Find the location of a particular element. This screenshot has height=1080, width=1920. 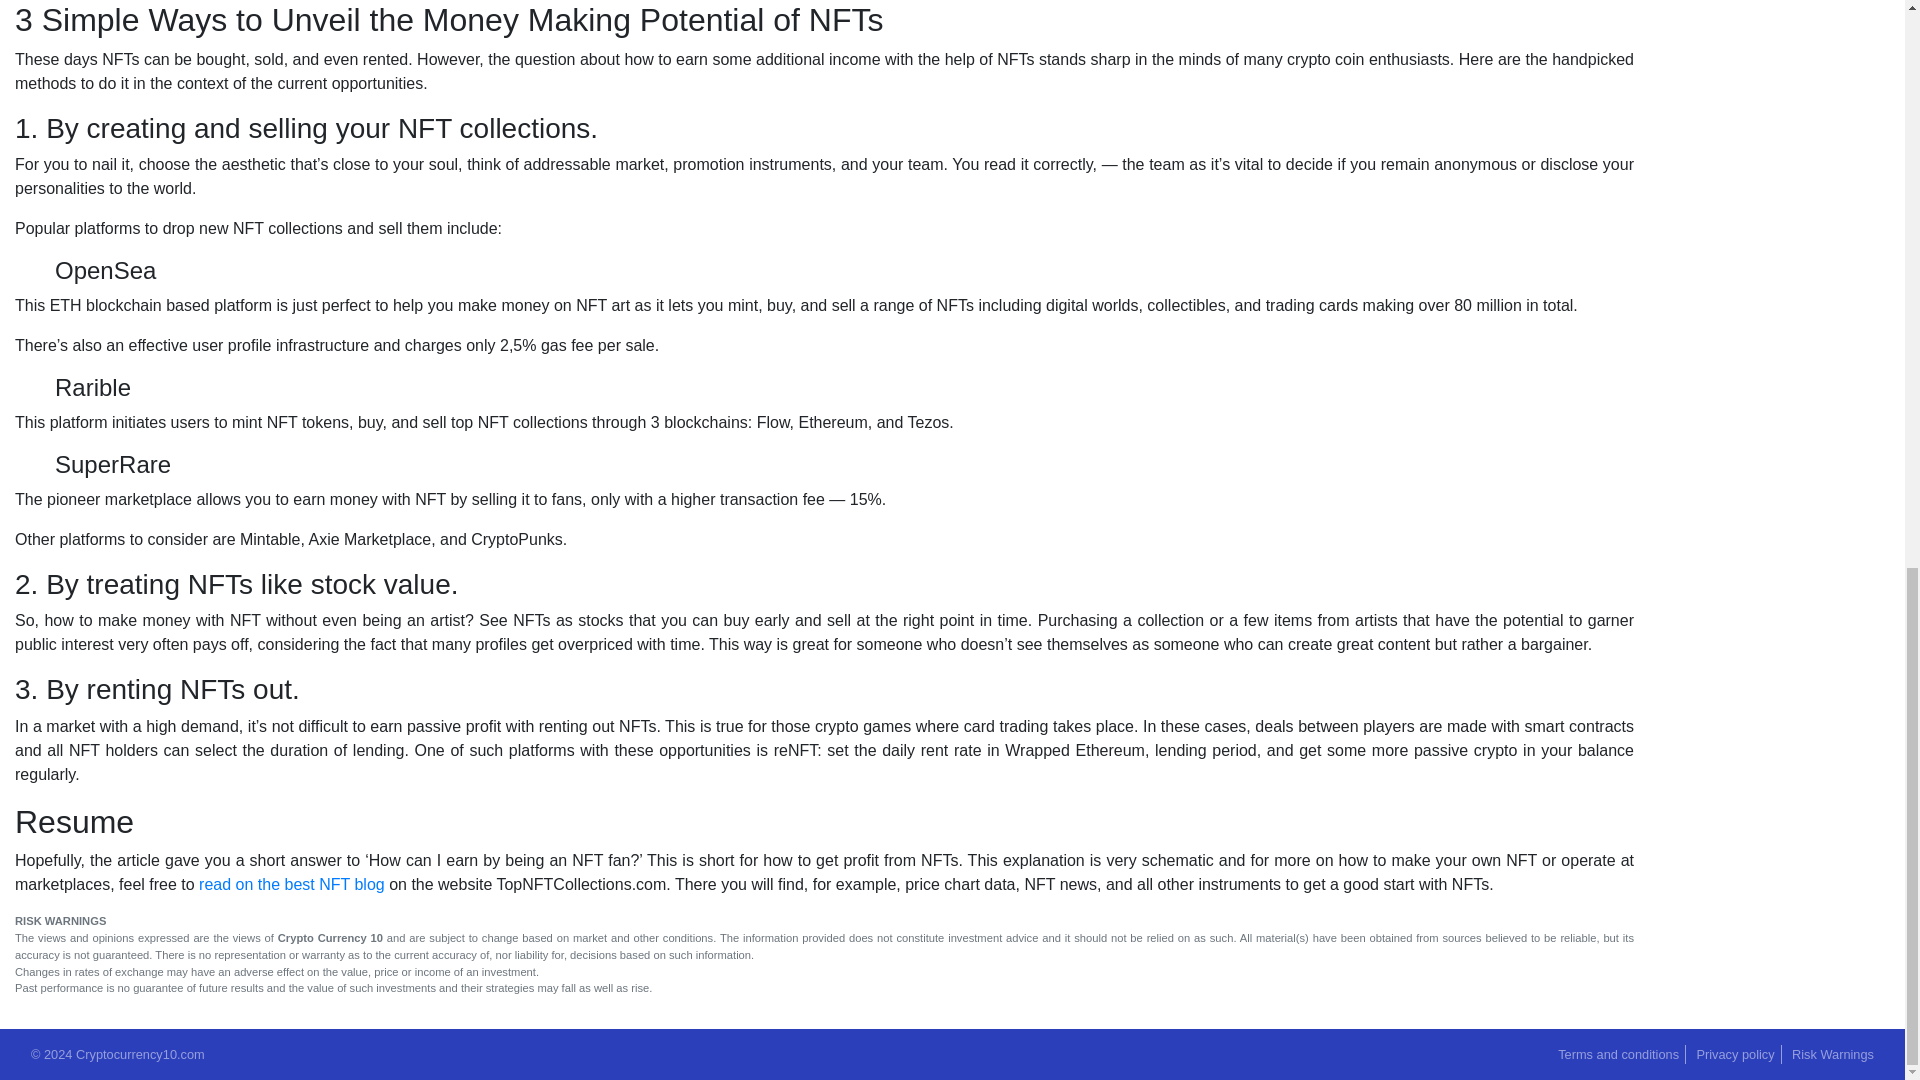

Terms and conditions is located at coordinates (1618, 1054).